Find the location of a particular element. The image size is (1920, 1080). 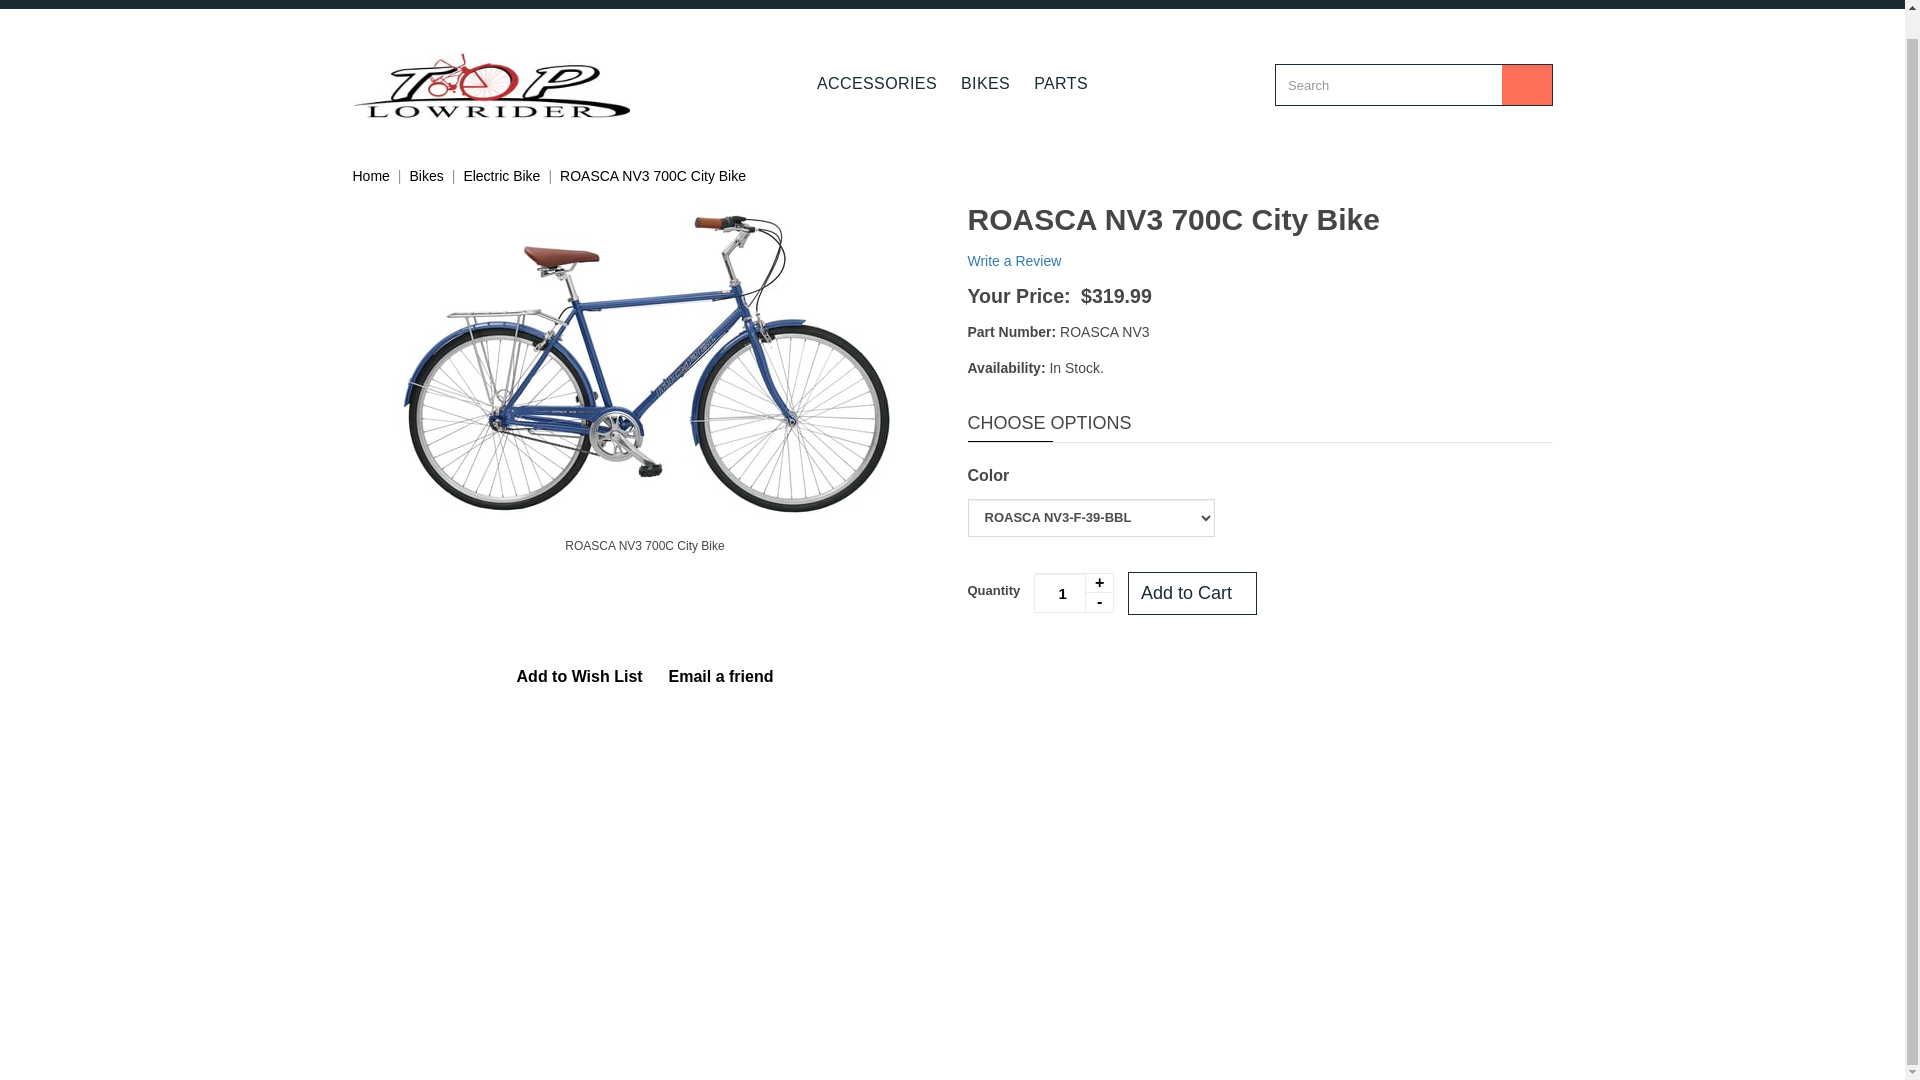

Add to Wish List is located at coordinates (580, 678).